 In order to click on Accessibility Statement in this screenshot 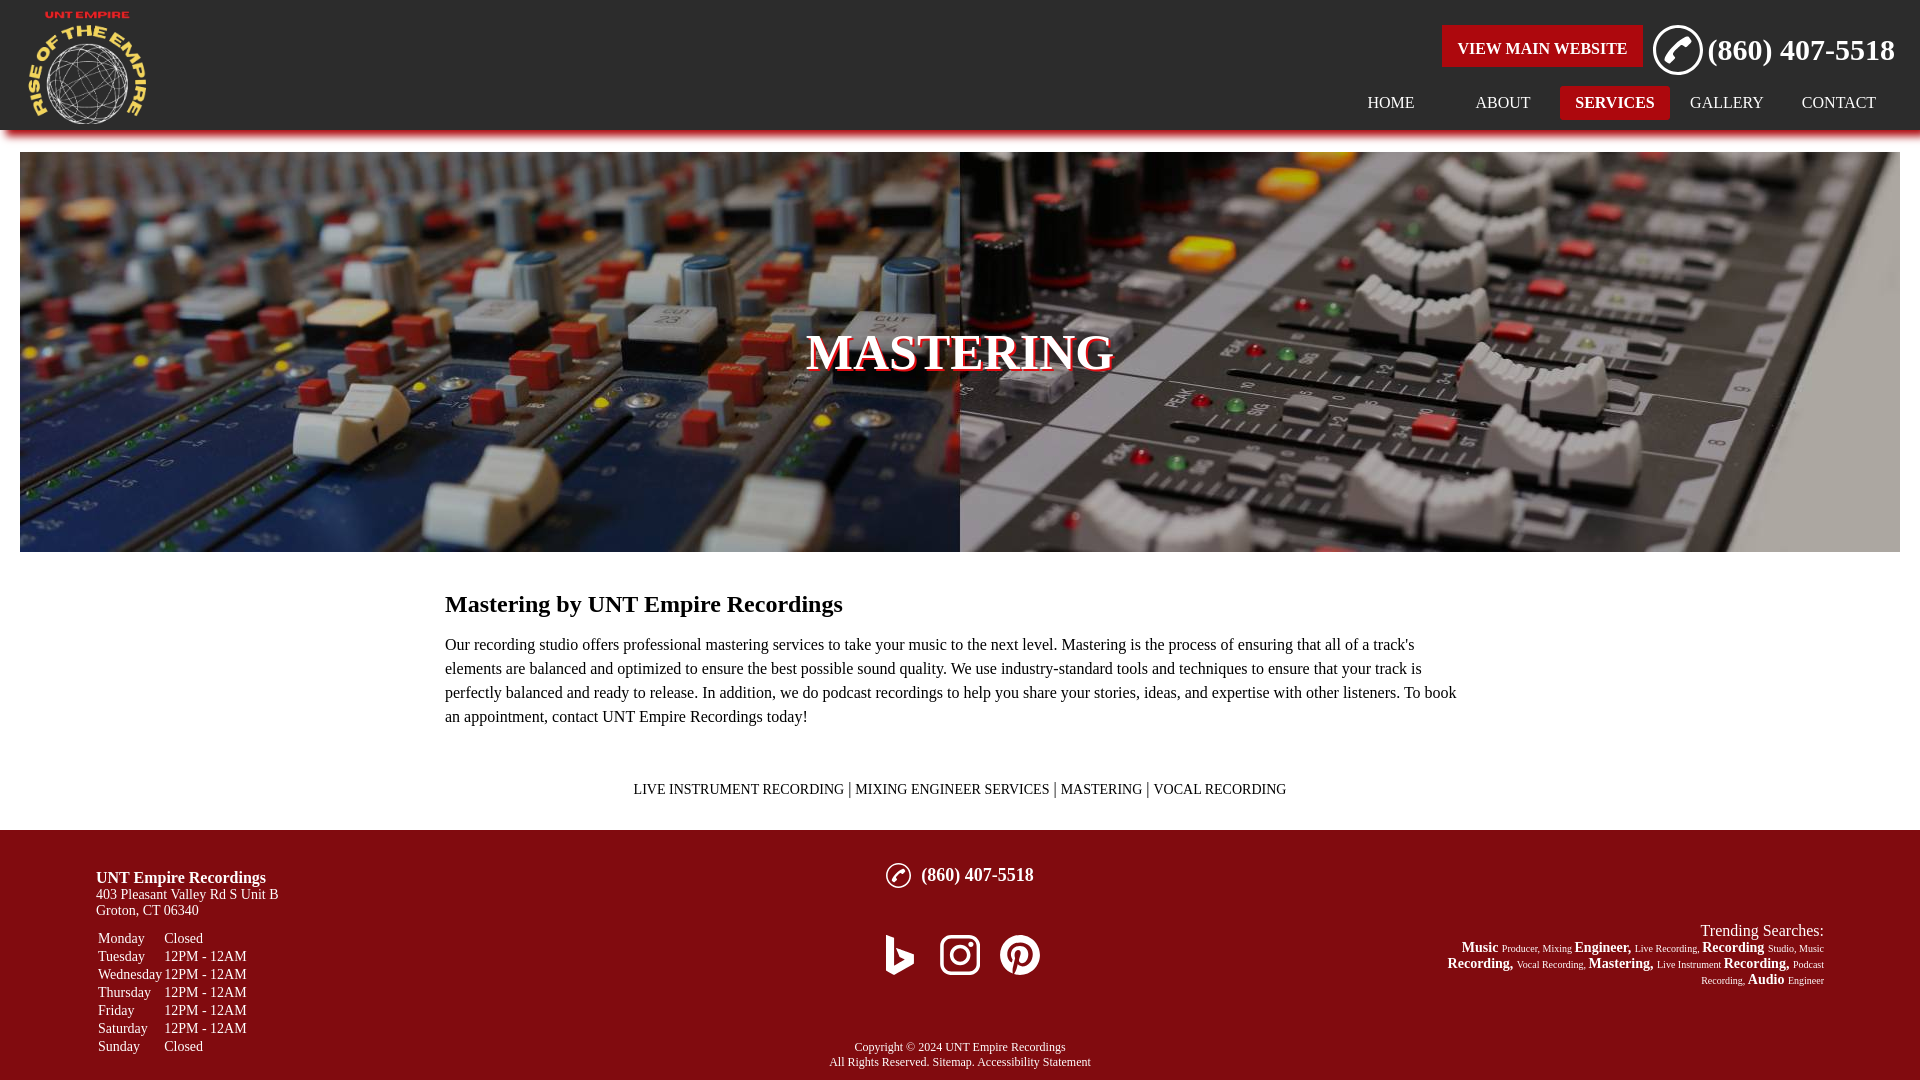, I will do `click(1034, 1062)`.